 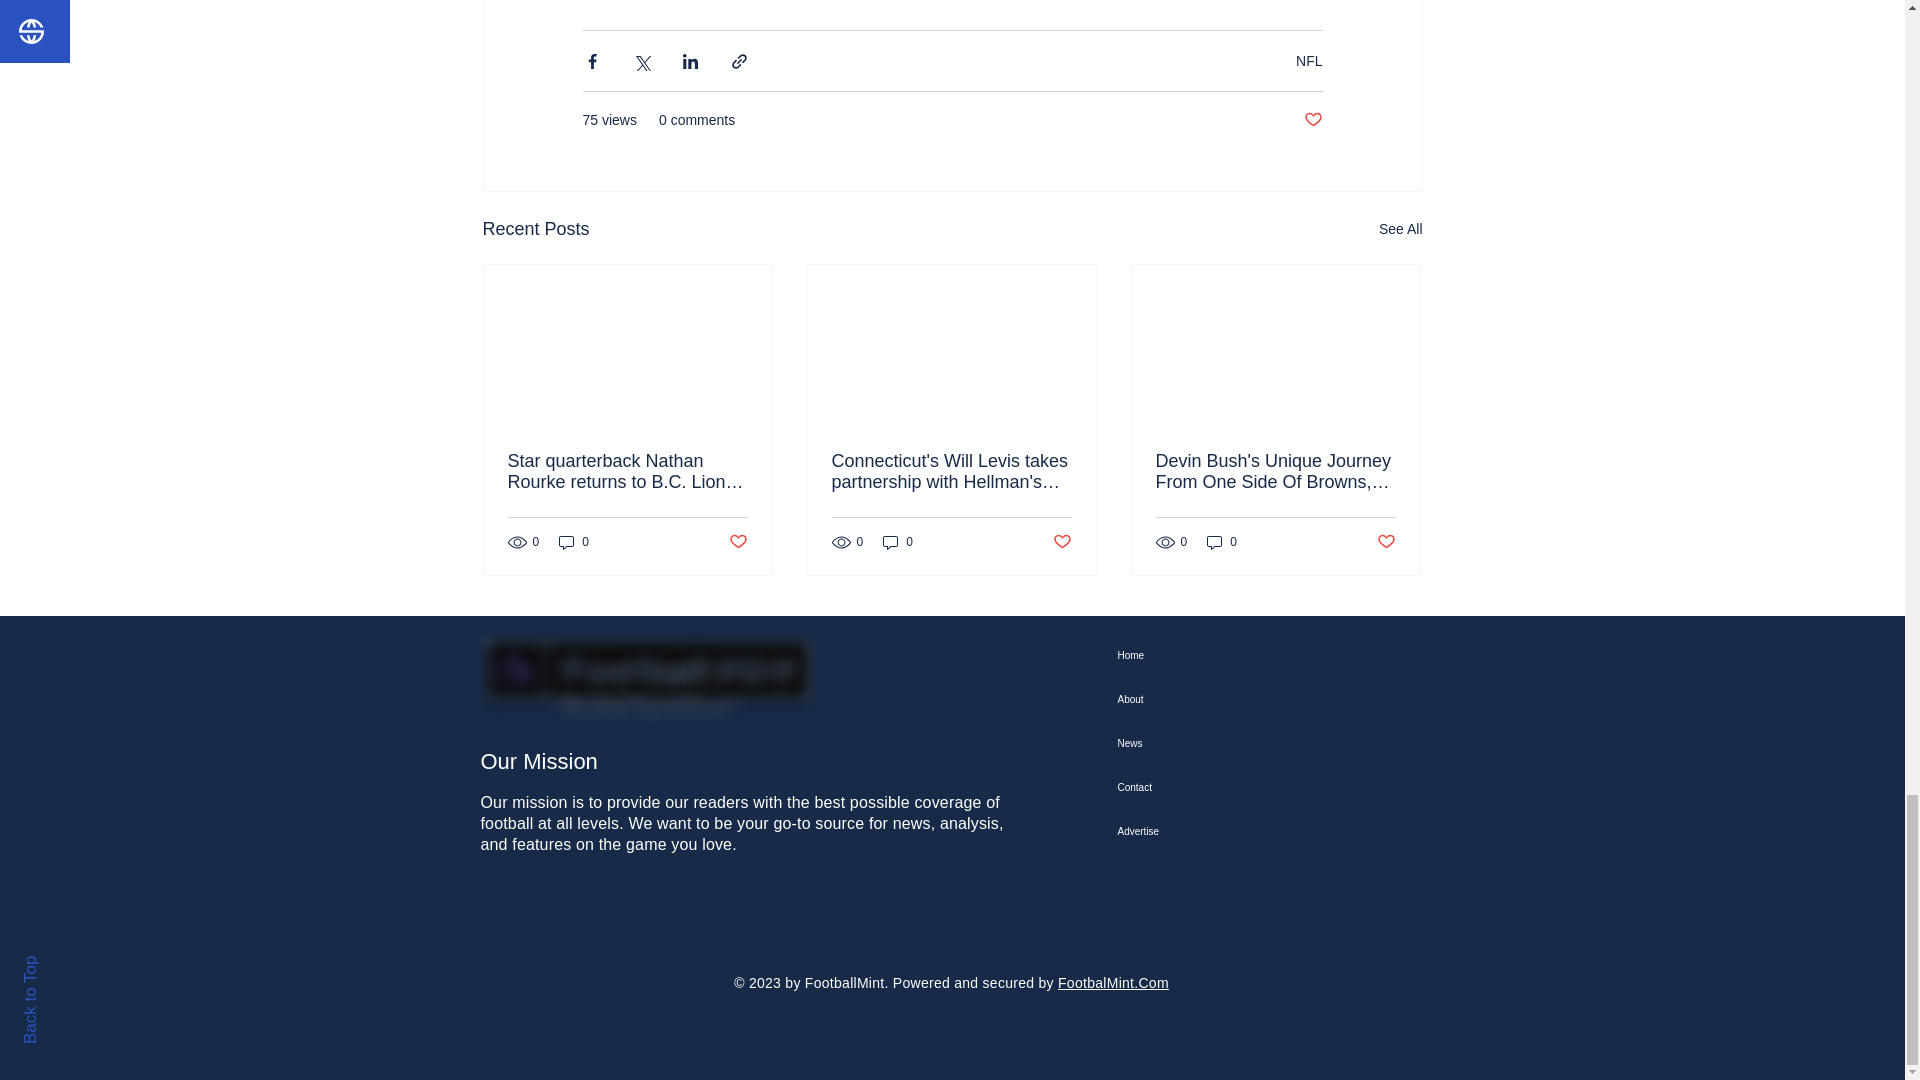 What do you see at coordinates (1309, 60) in the screenshot?
I see `NFL` at bounding box center [1309, 60].